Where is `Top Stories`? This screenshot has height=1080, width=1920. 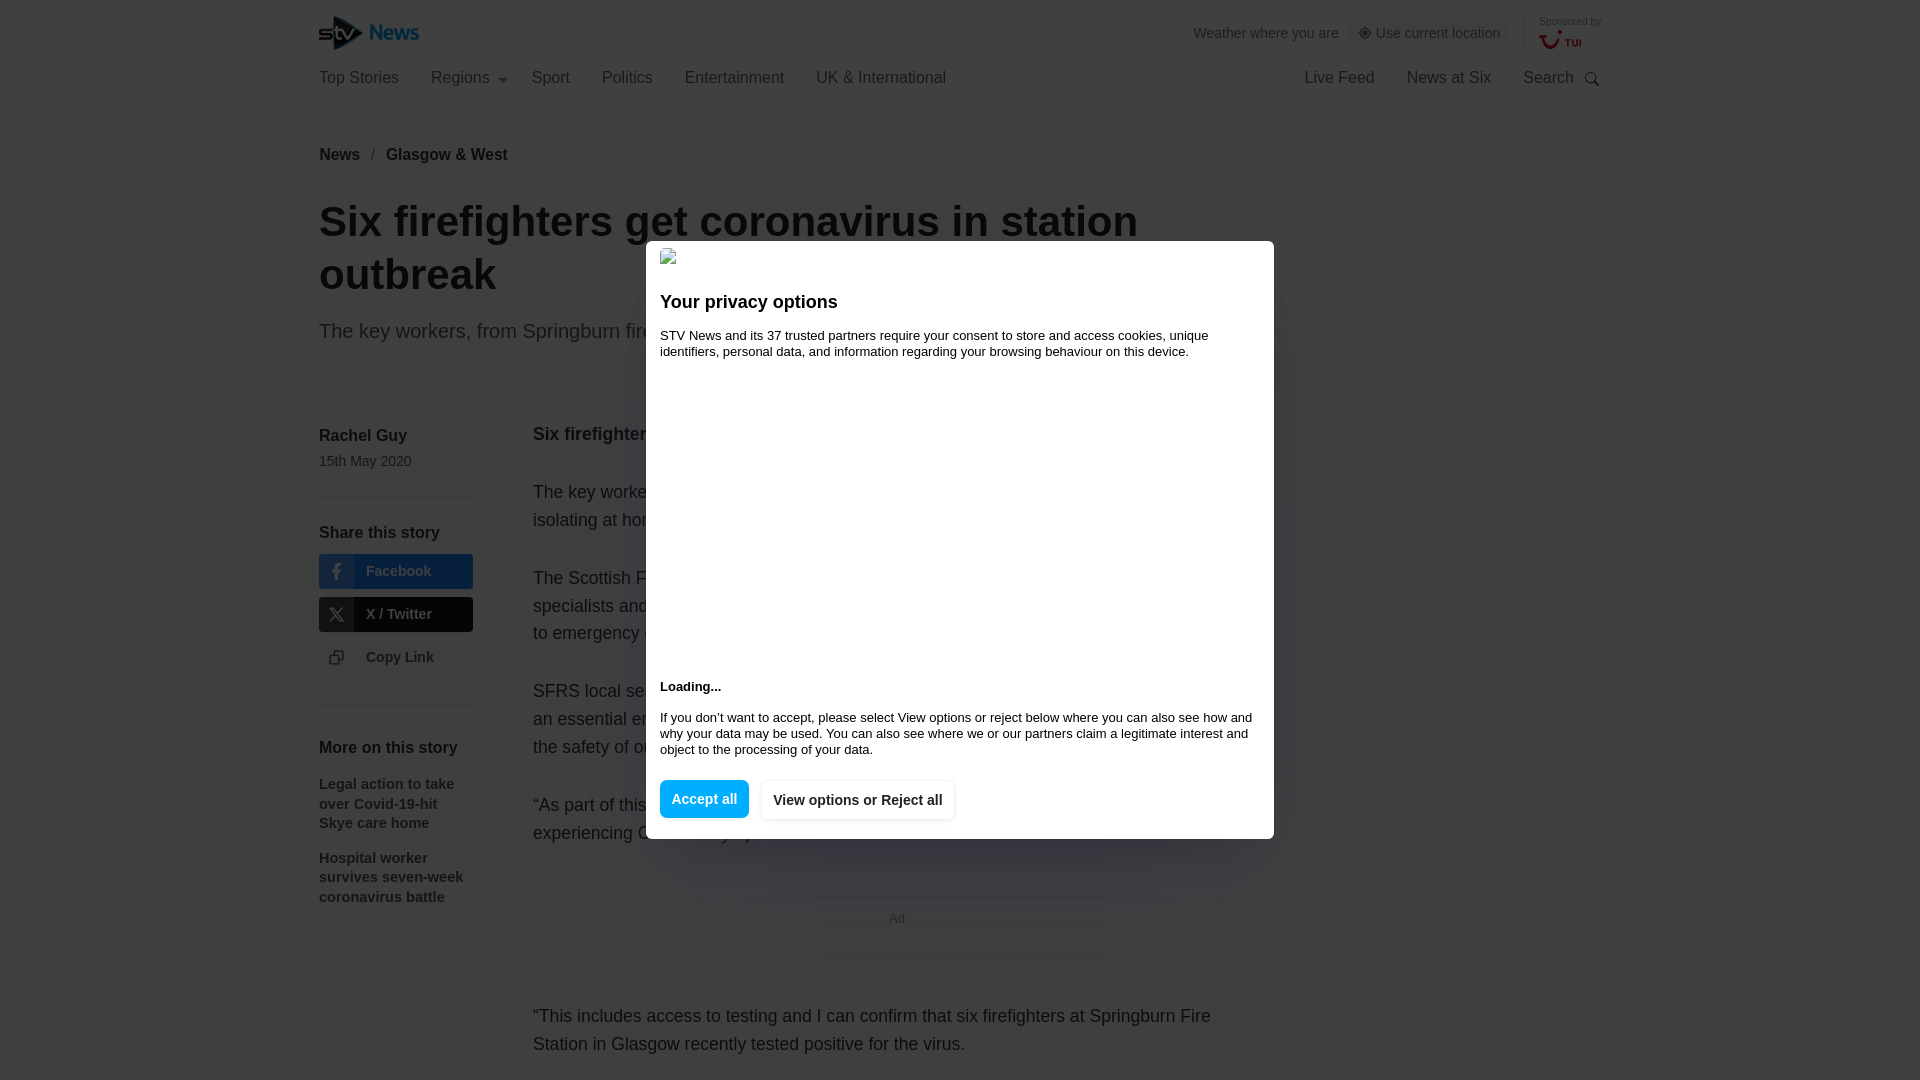 Top Stories is located at coordinates (358, 76).